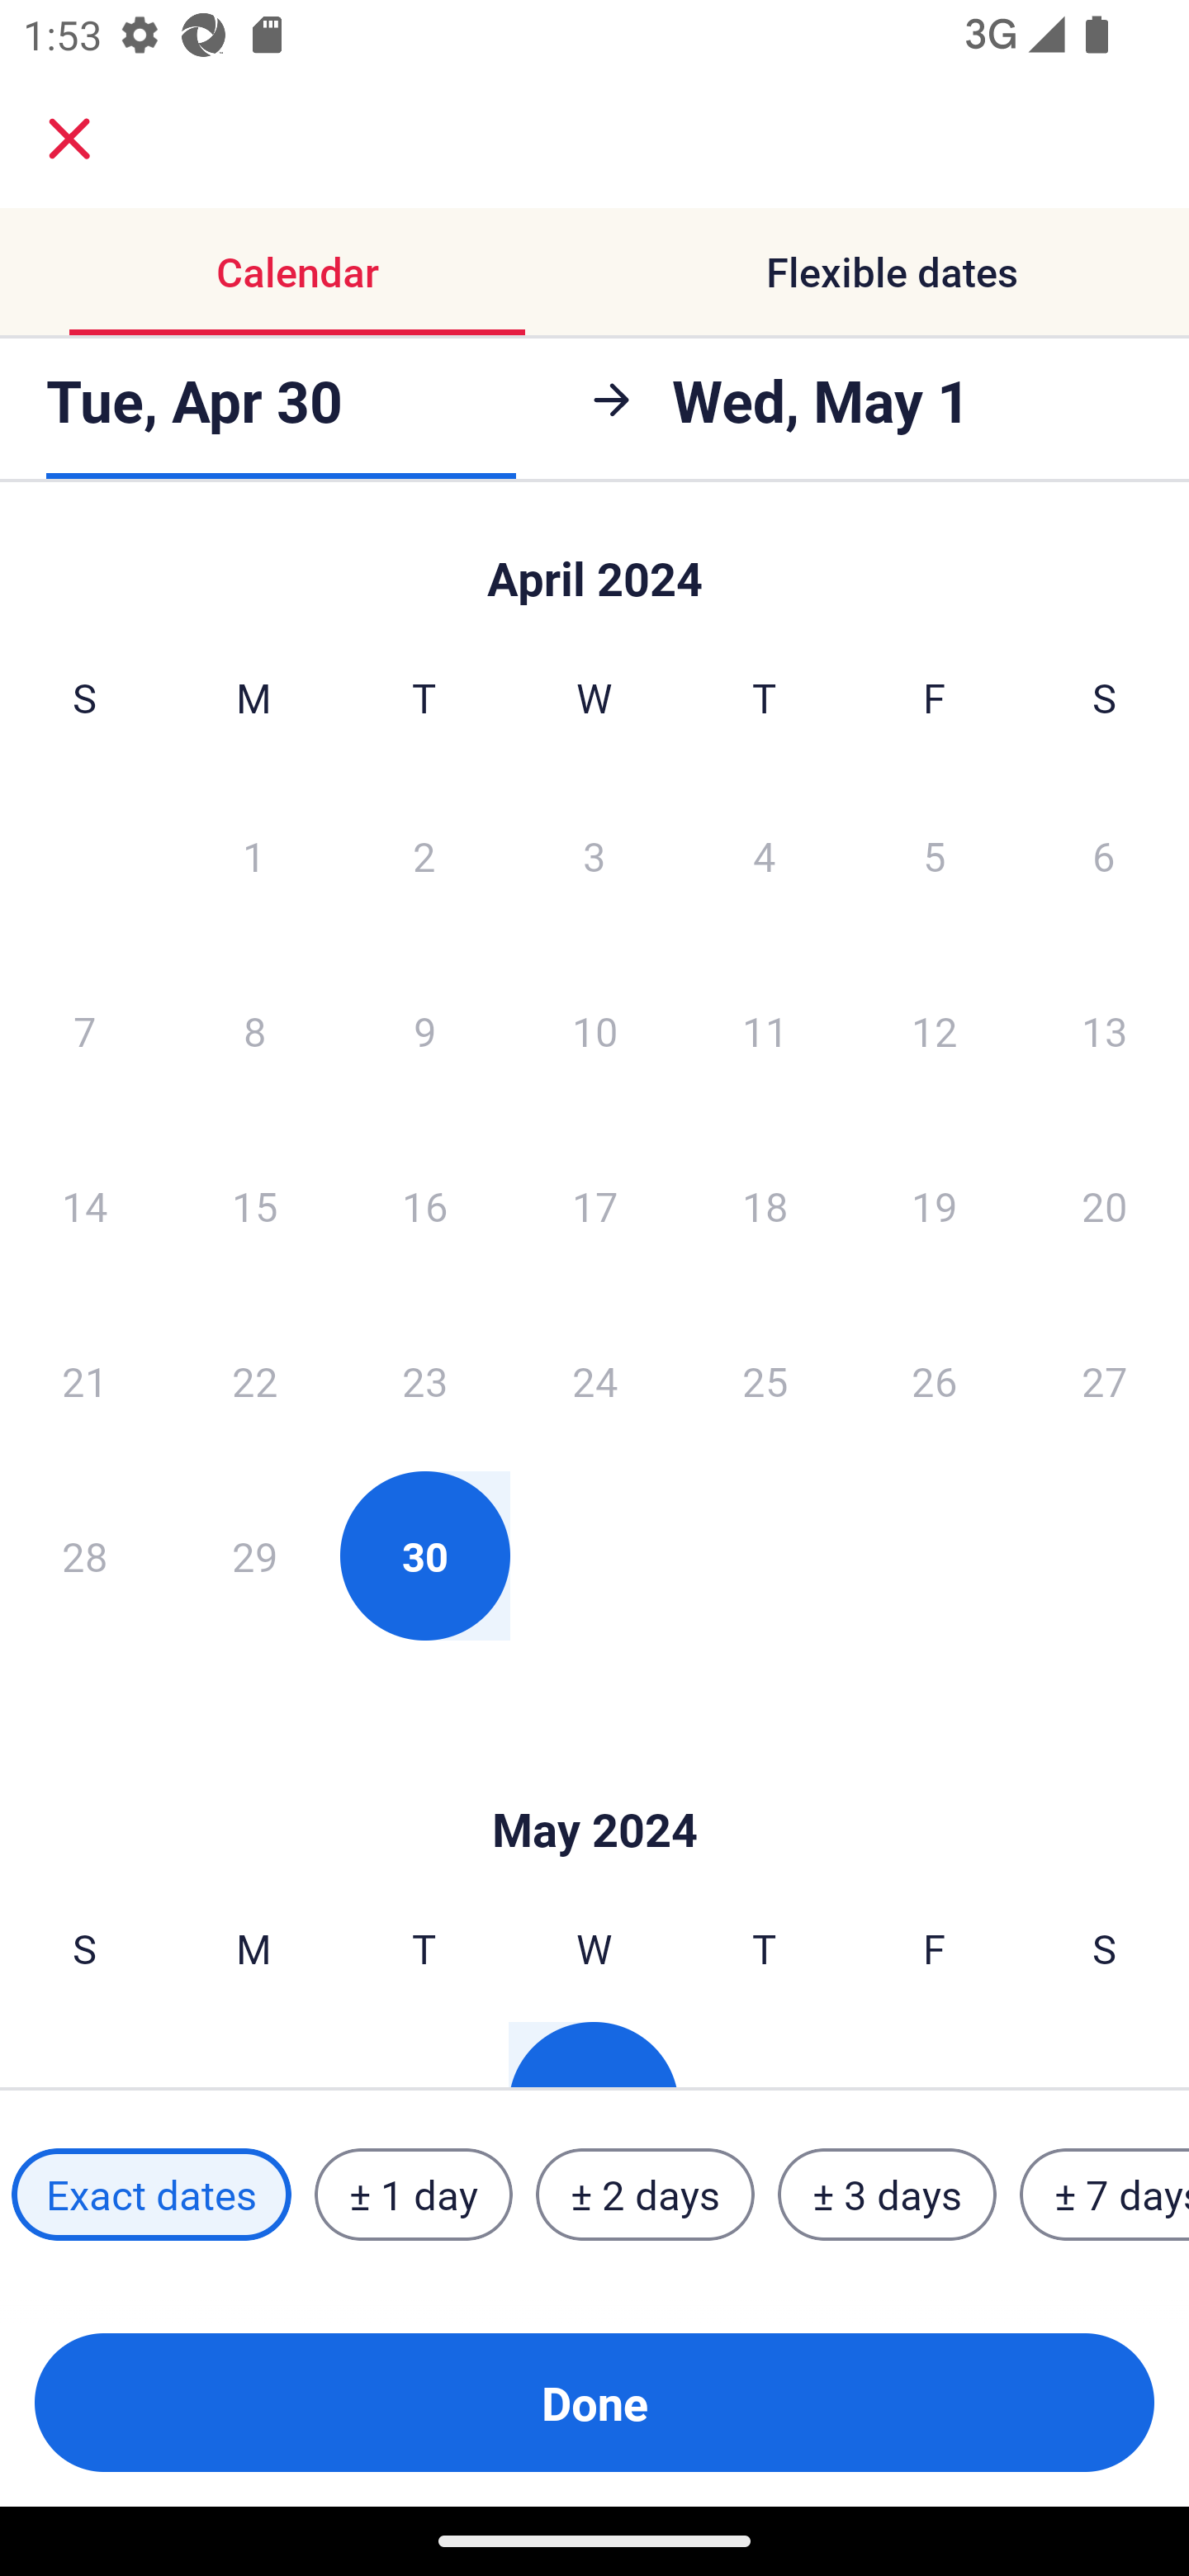 The width and height of the screenshot is (1189, 2576). Describe the element at coordinates (646, 2195) in the screenshot. I see `± 2 days` at that location.